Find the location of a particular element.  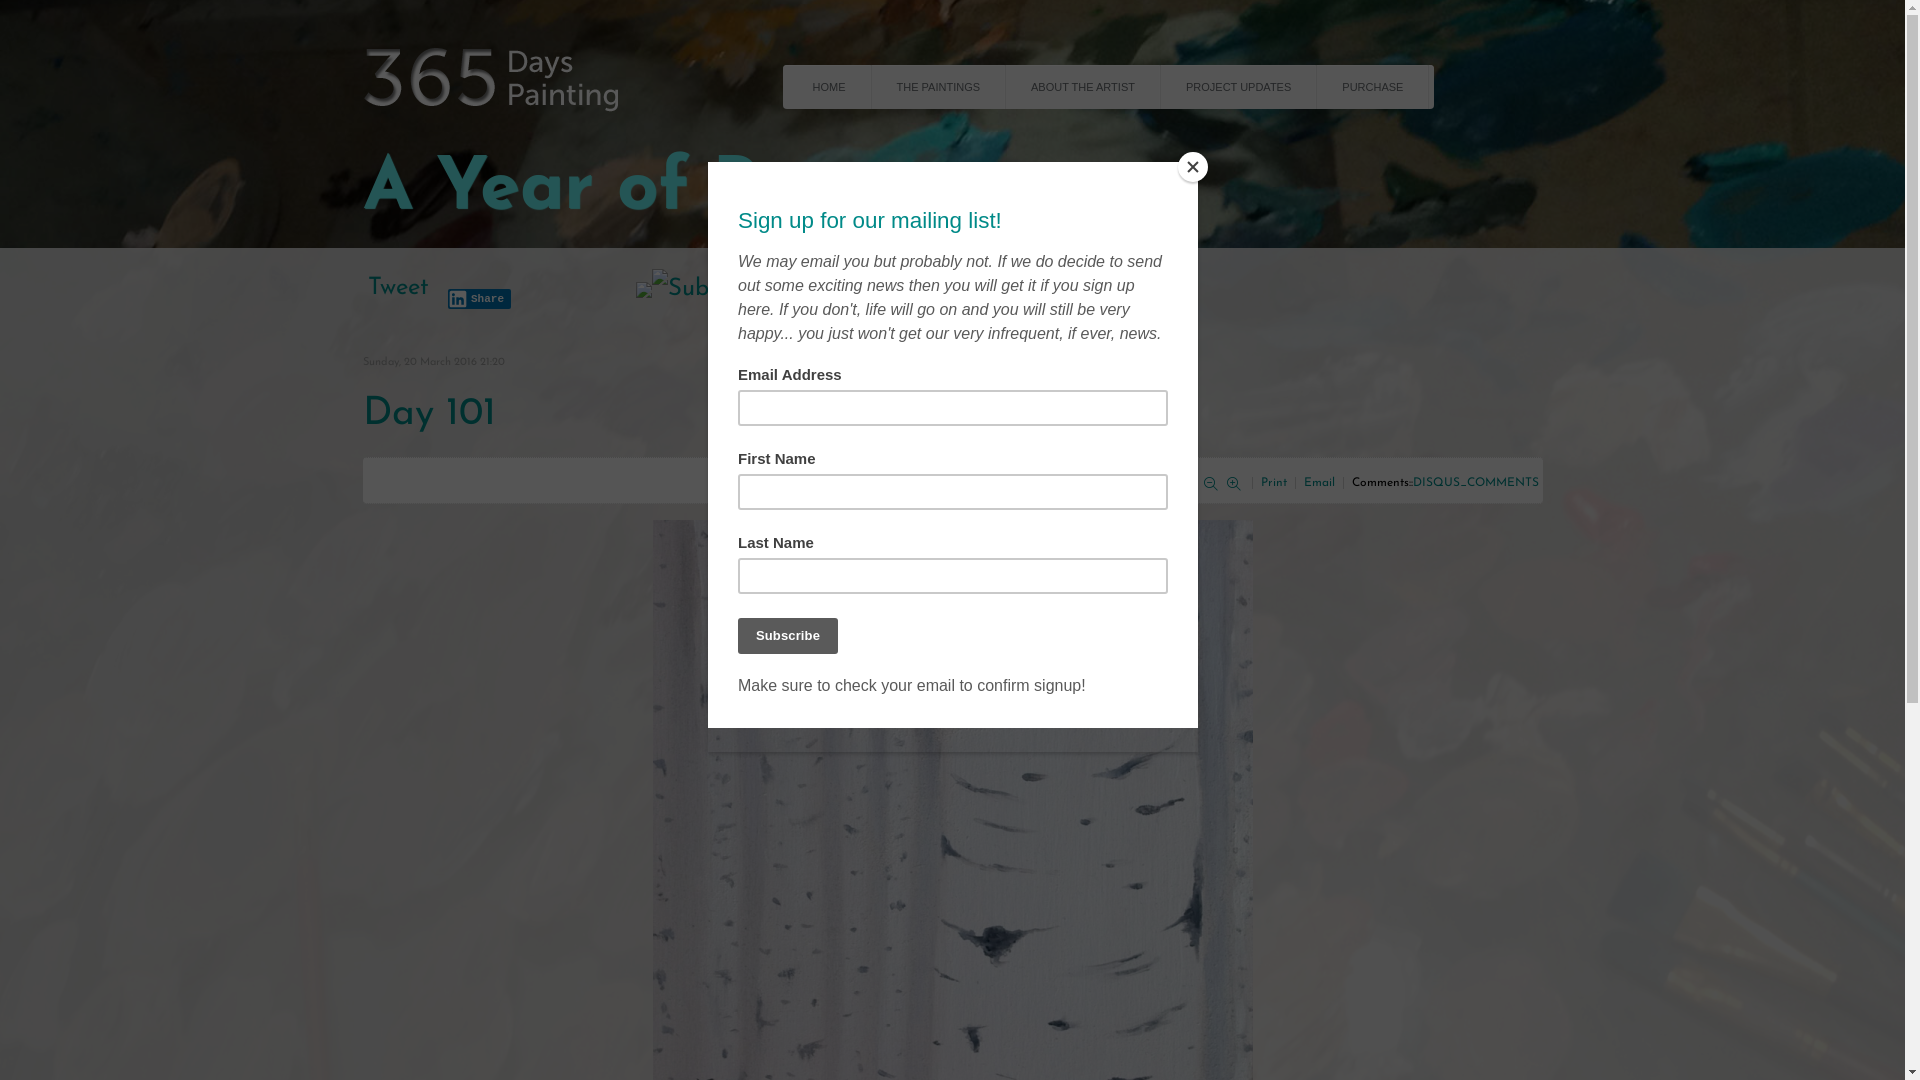

Share is located at coordinates (480, 299).